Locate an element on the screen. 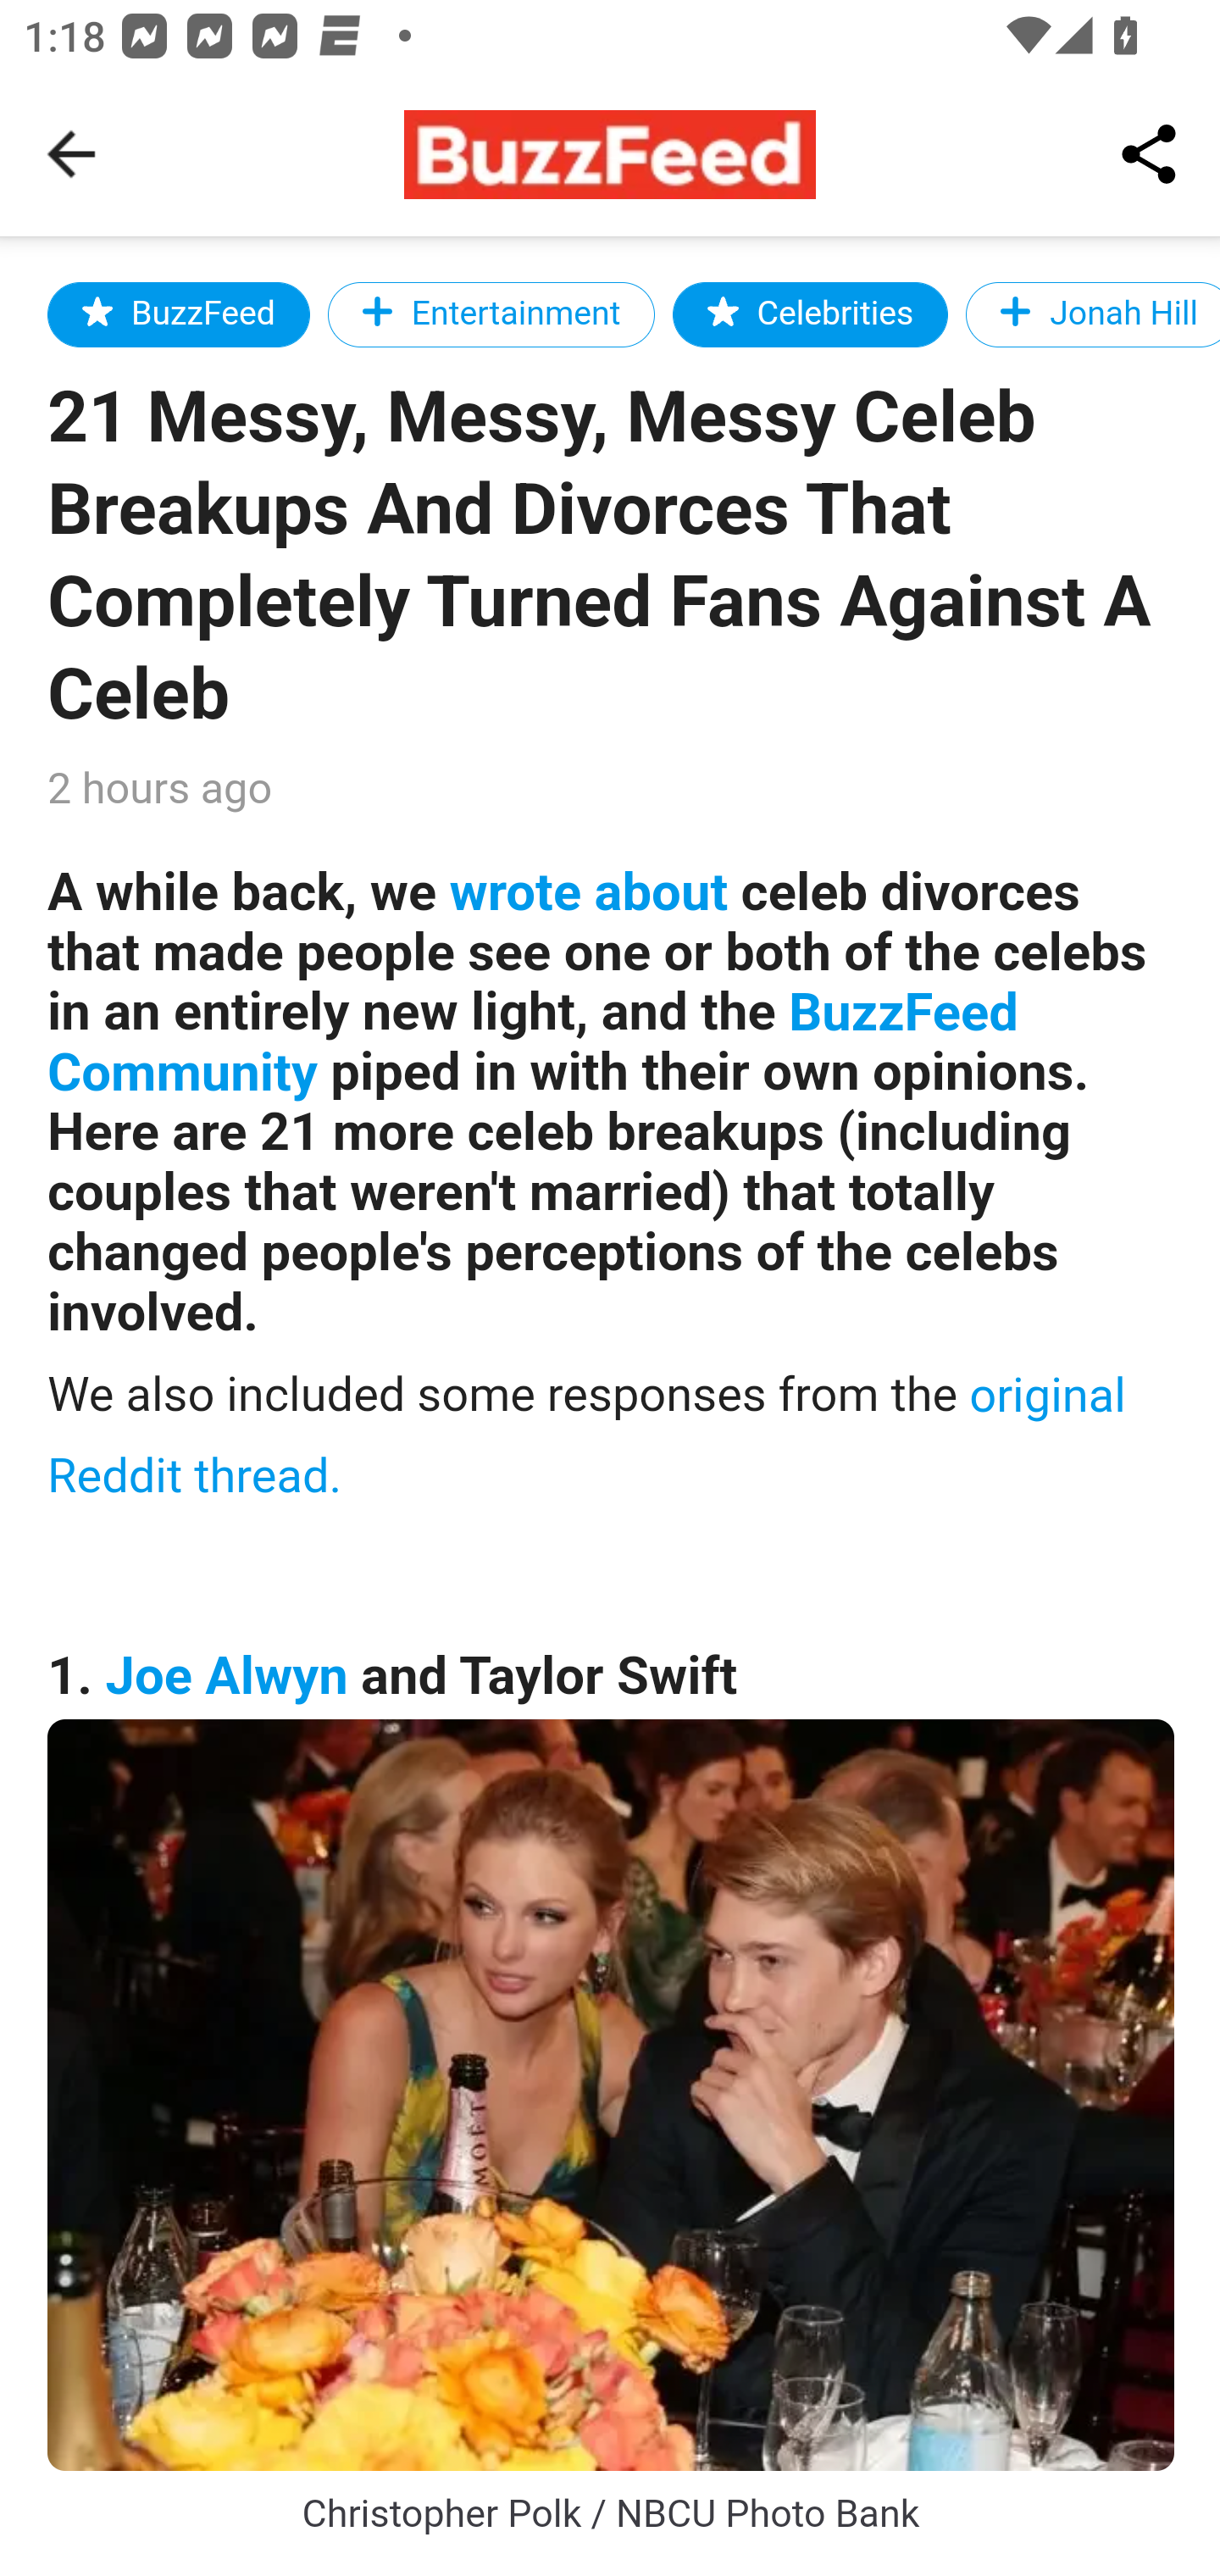 The width and height of the screenshot is (1220, 2576). BuzzFeed is located at coordinates (180, 314).